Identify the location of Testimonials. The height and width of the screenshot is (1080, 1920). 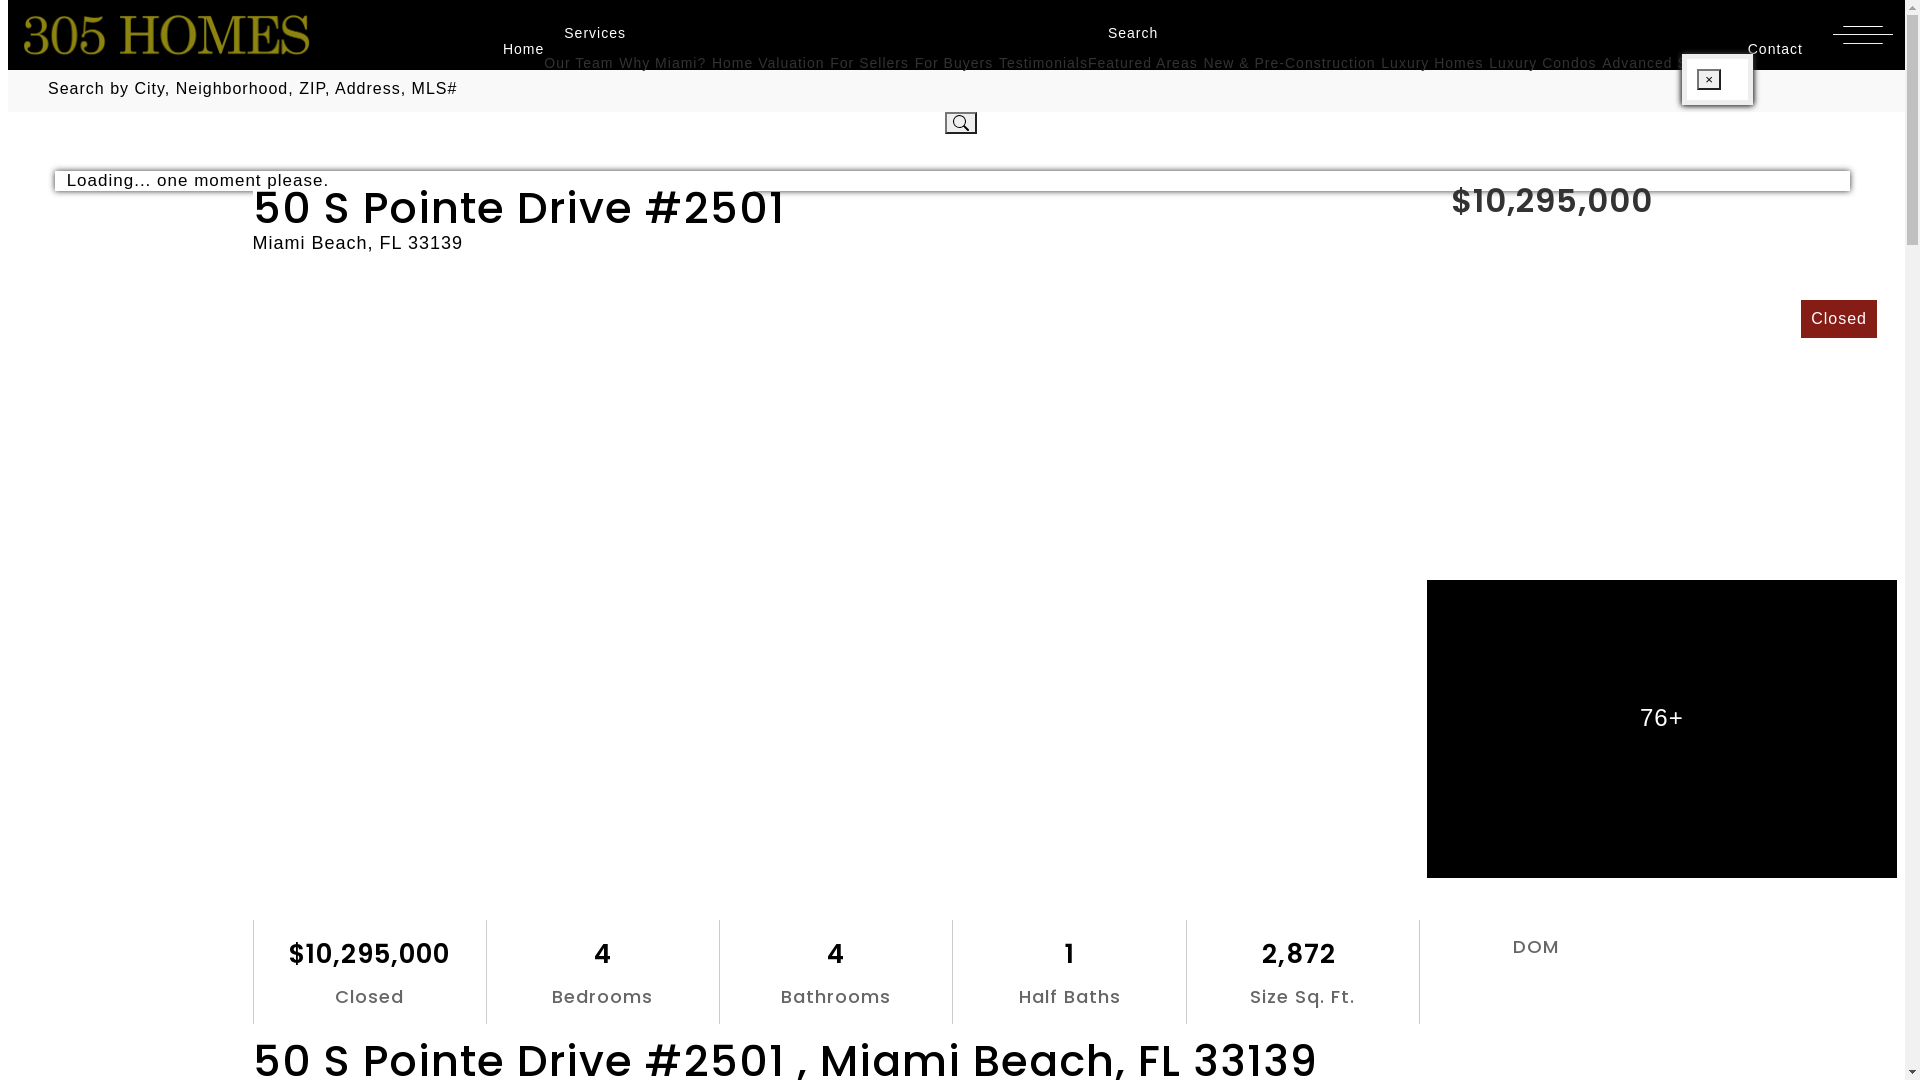
(1043, 63).